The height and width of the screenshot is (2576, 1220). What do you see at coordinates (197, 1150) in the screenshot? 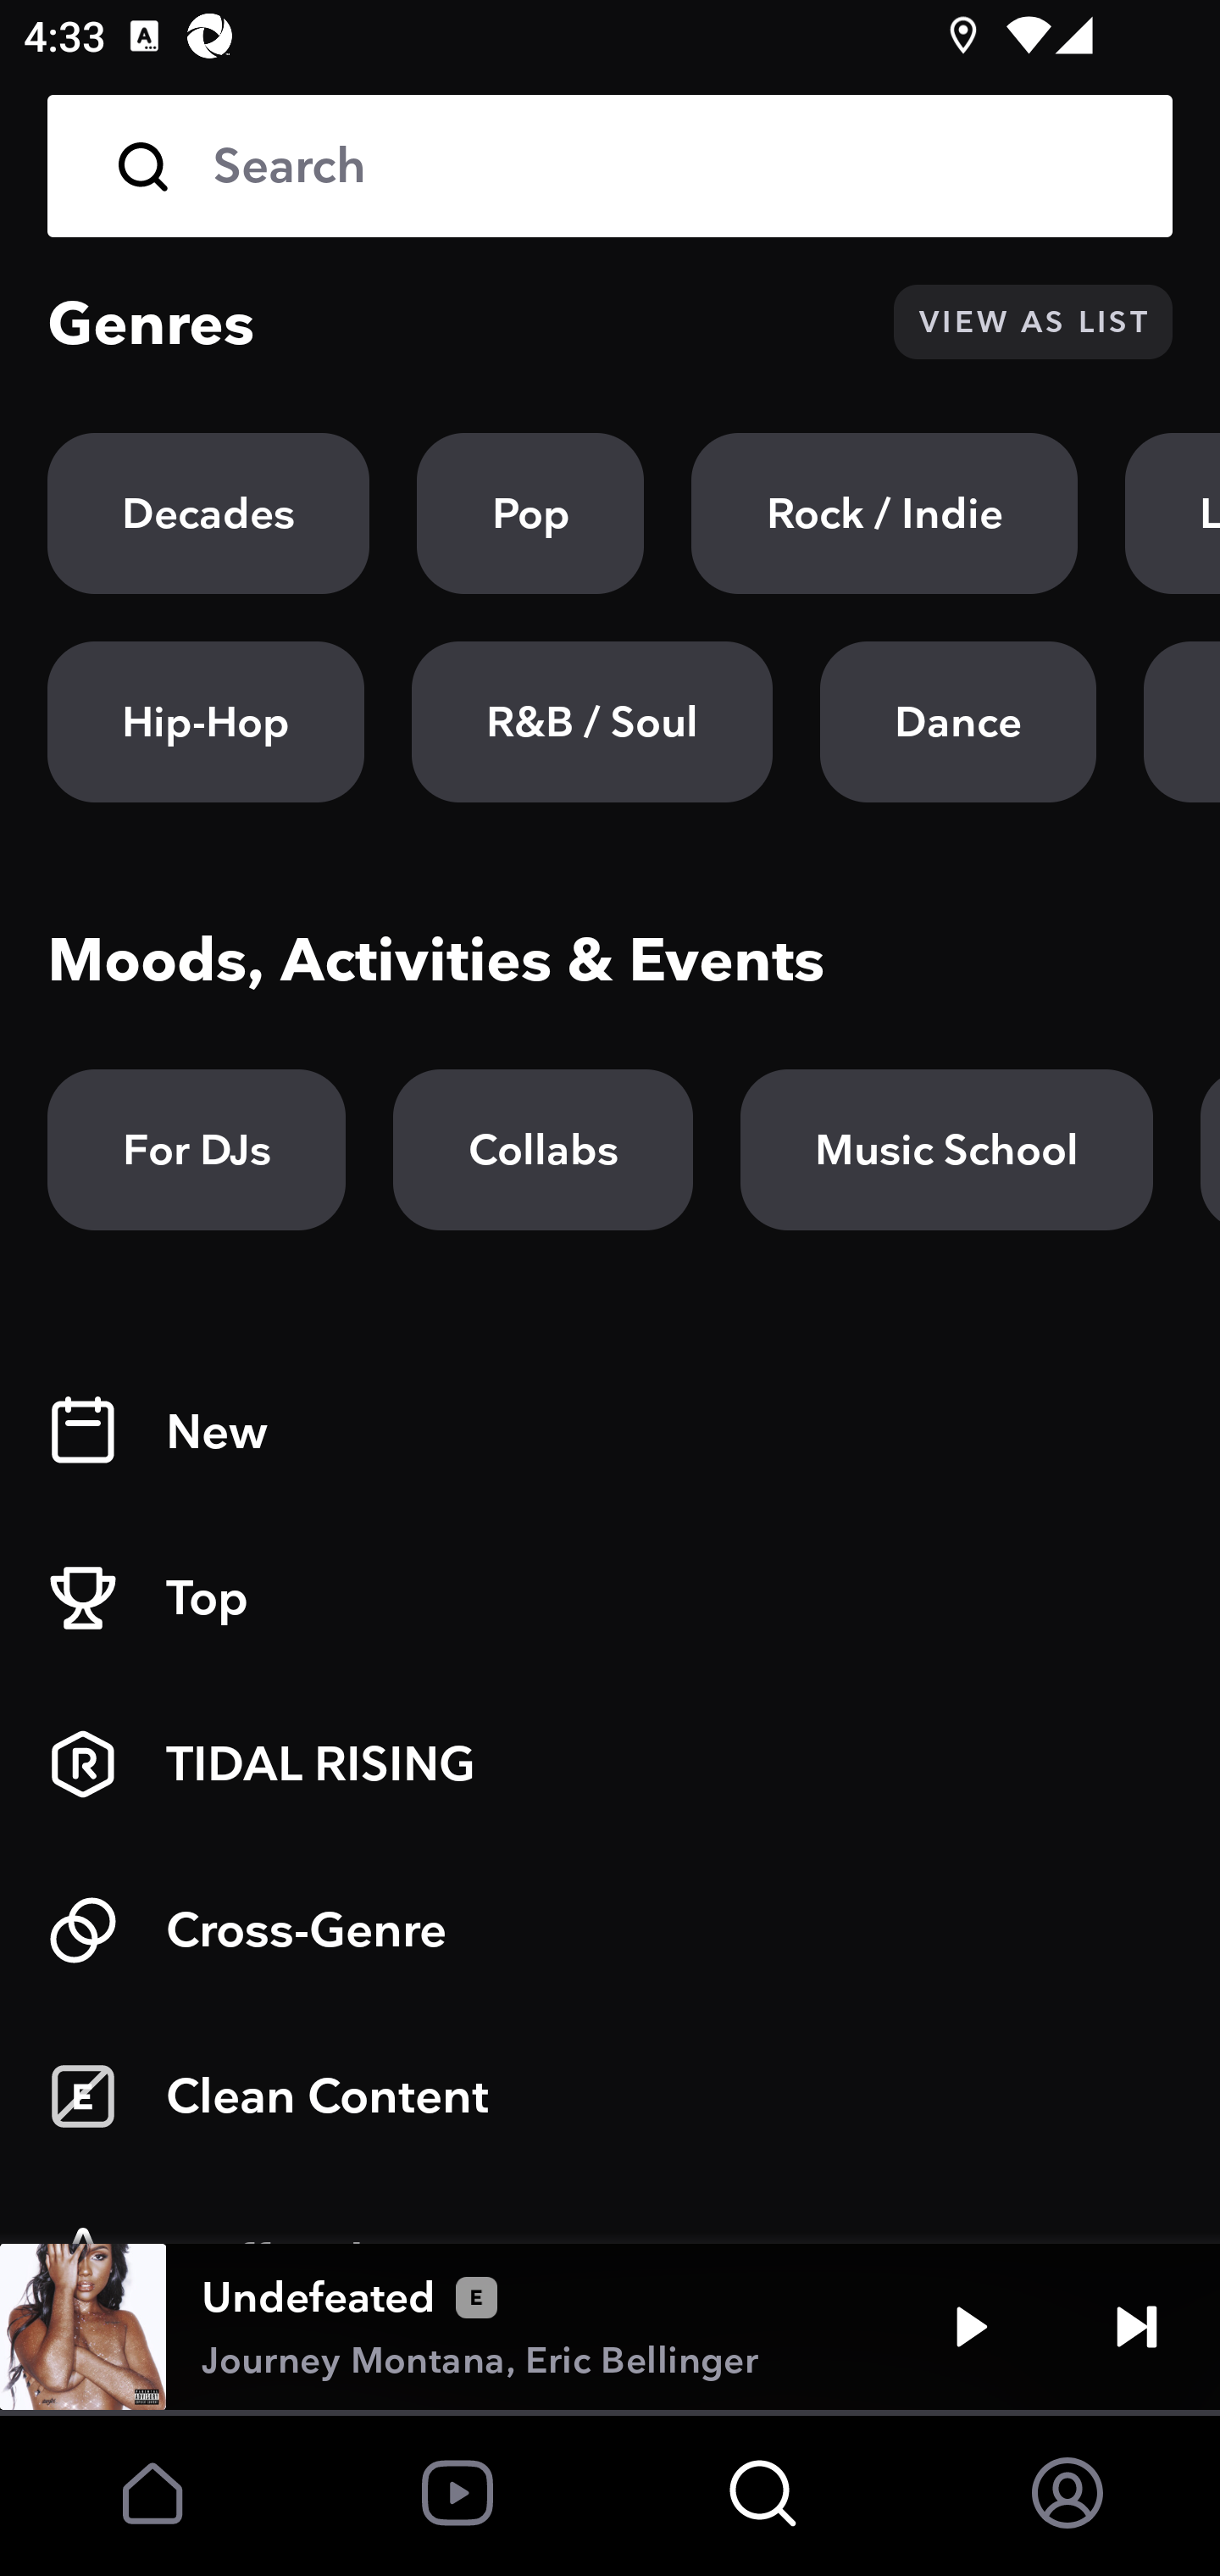
I see `For DJs` at bounding box center [197, 1150].